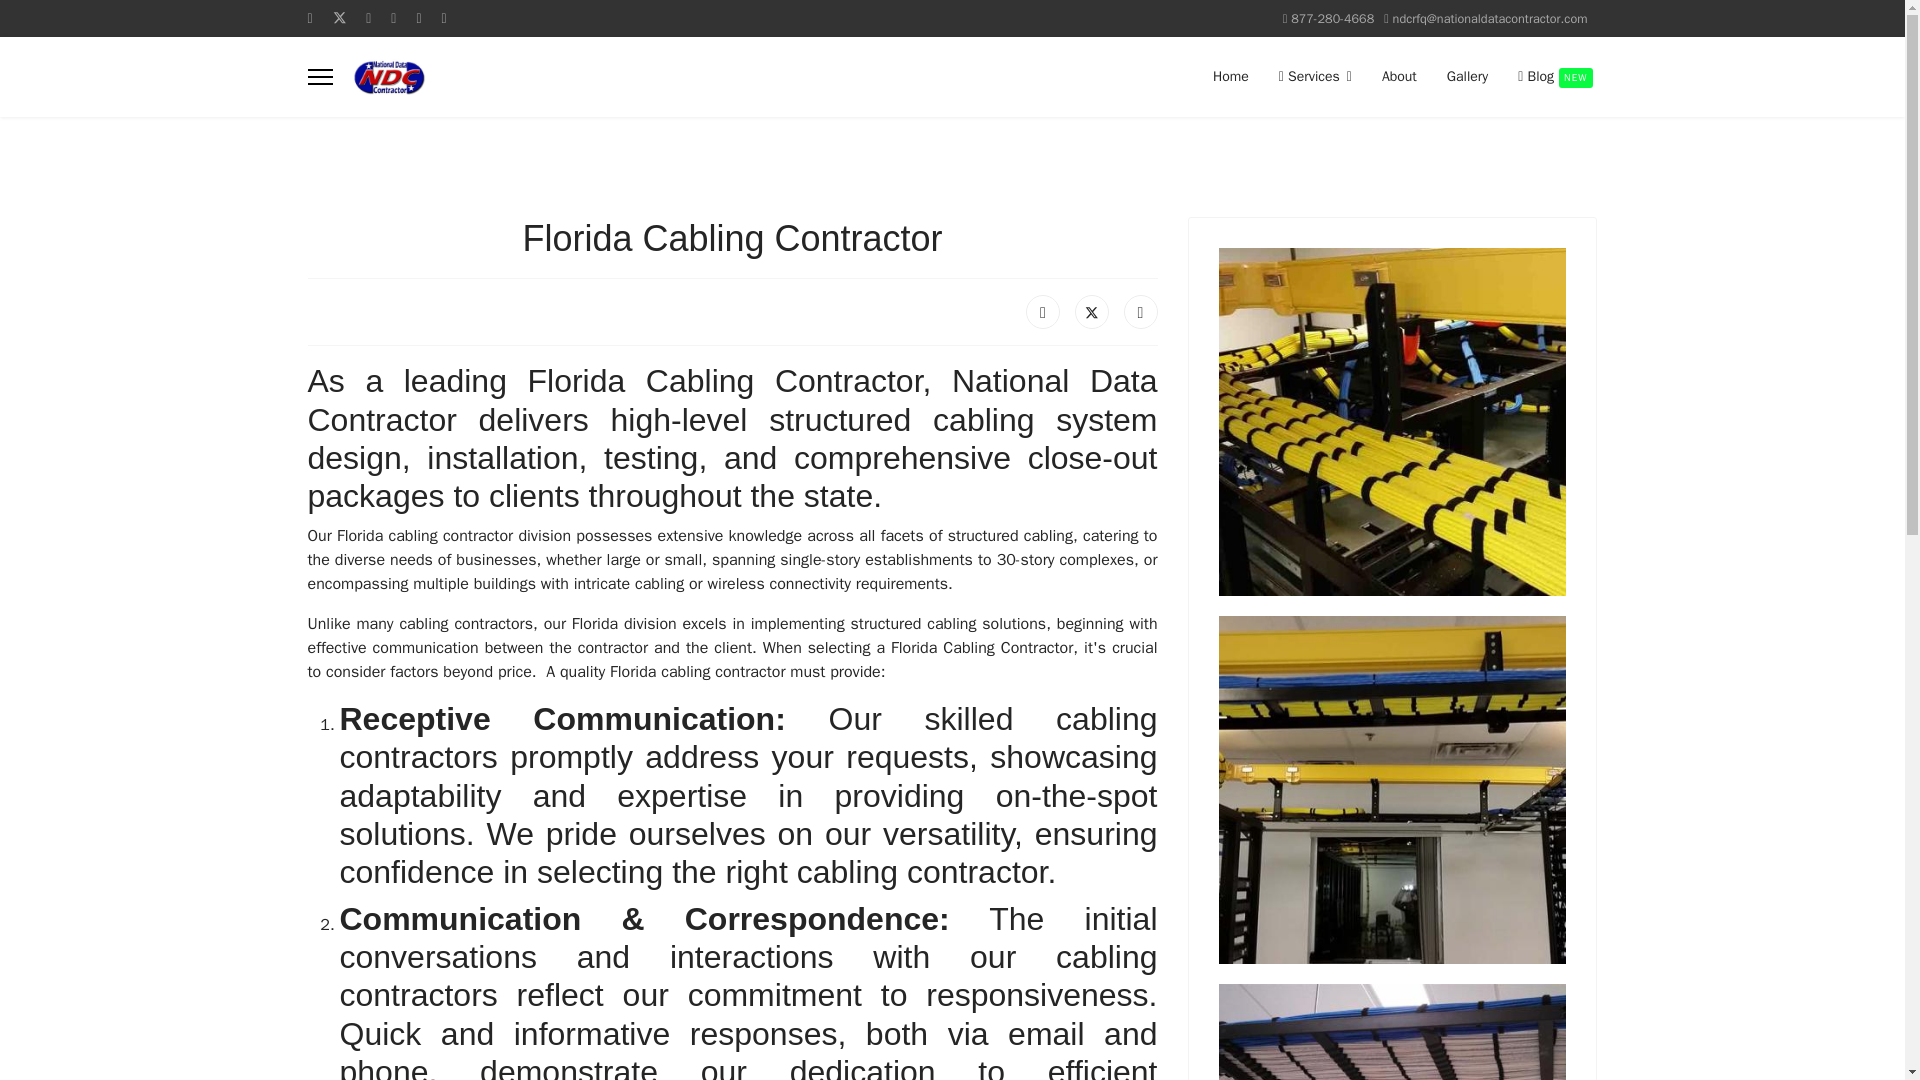 The height and width of the screenshot is (1080, 1920). What do you see at coordinates (1332, 18) in the screenshot?
I see `877-280-4668` at bounding box center [1332, 18].